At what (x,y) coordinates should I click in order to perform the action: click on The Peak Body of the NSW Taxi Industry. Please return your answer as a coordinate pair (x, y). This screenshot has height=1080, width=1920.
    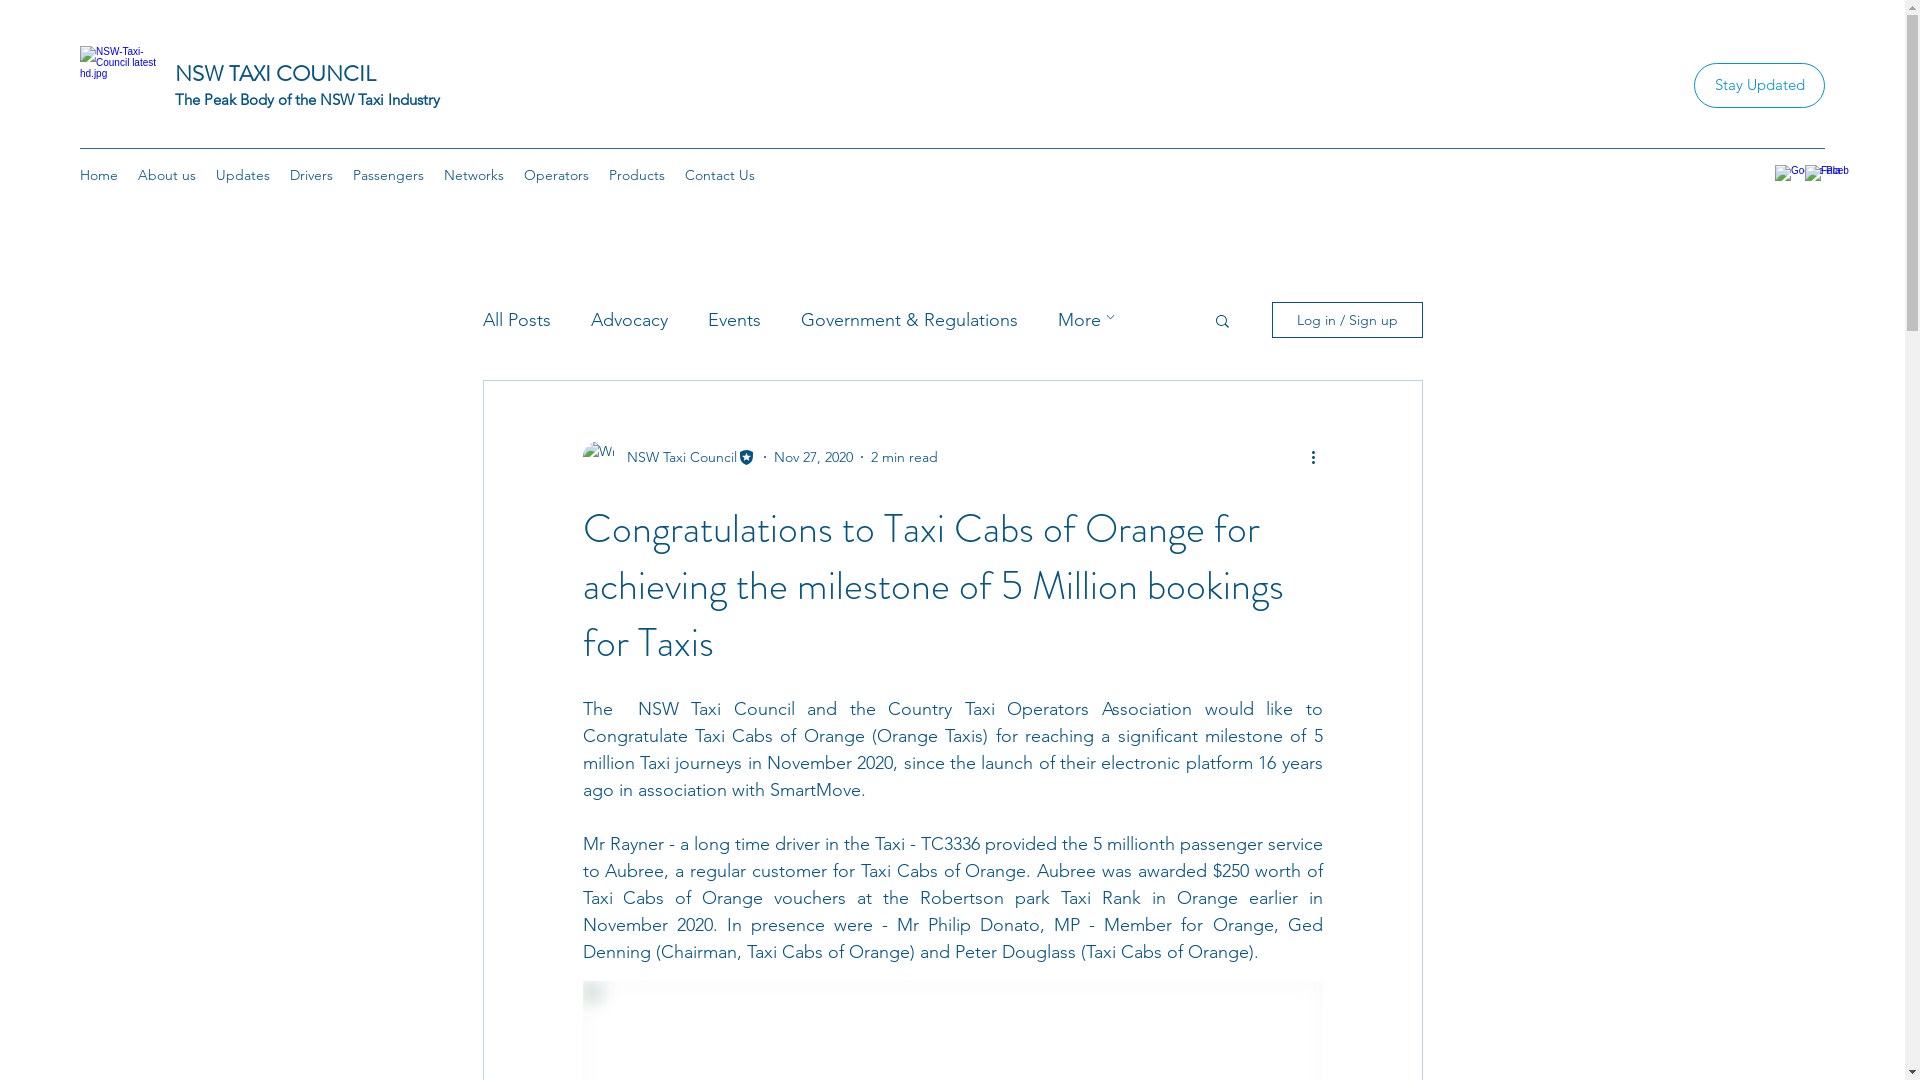
    Looking at the image, I should click on (308, 100).